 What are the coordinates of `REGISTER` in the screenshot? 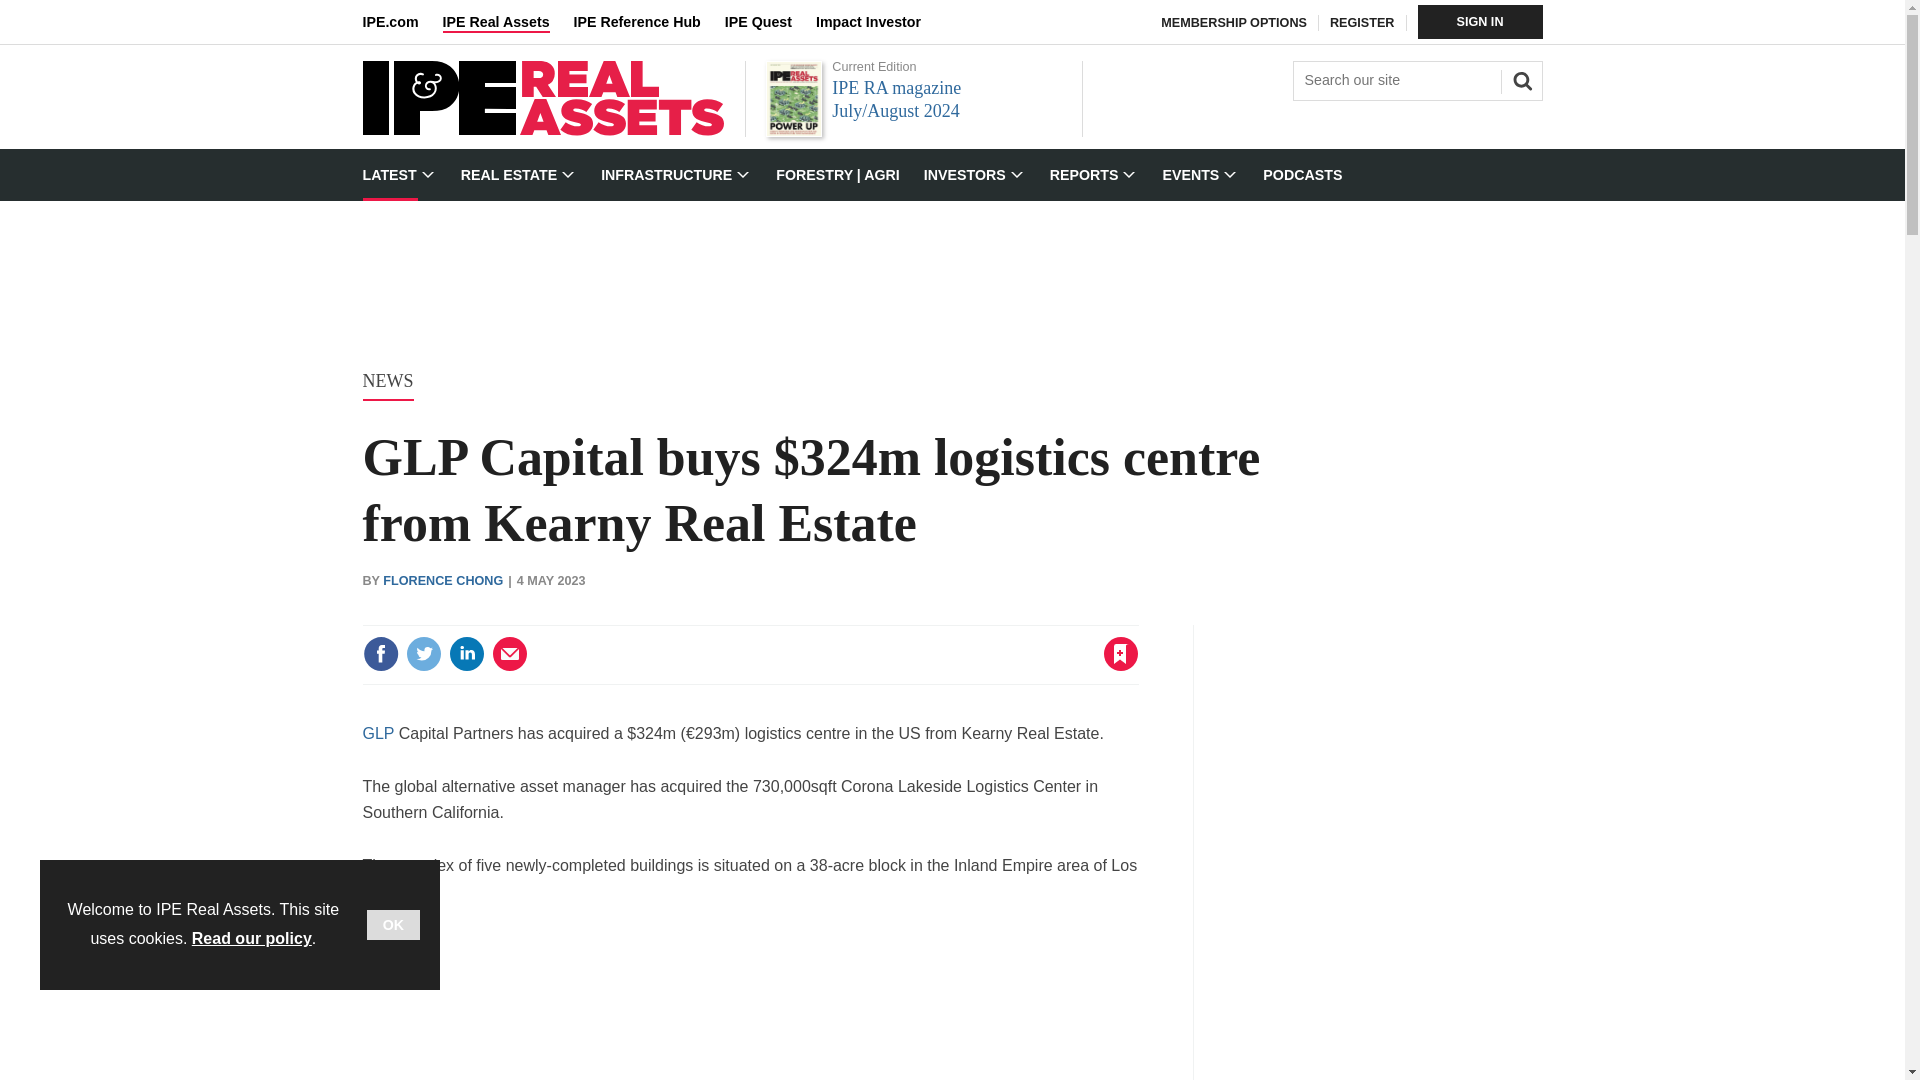 It's located at (1362, 23).